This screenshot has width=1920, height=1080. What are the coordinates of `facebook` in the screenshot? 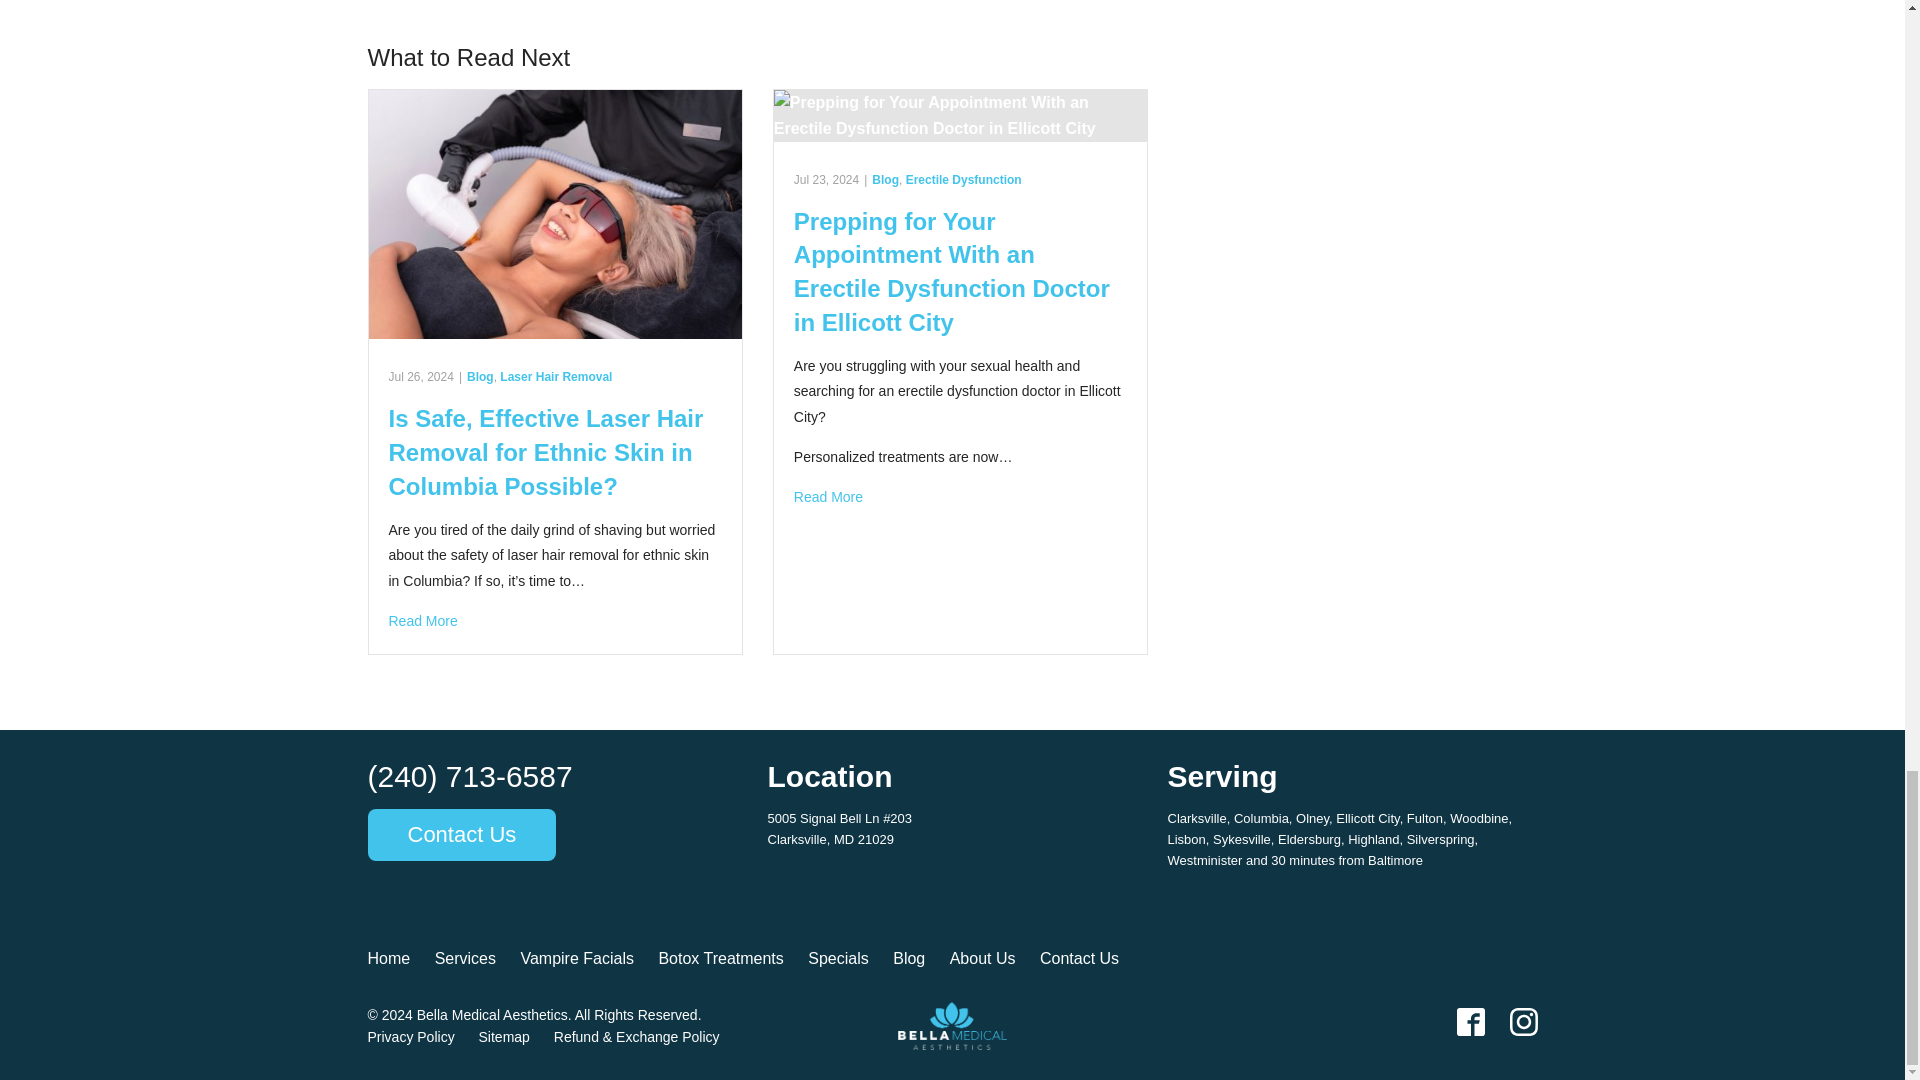 It's located at (1470, 1021).